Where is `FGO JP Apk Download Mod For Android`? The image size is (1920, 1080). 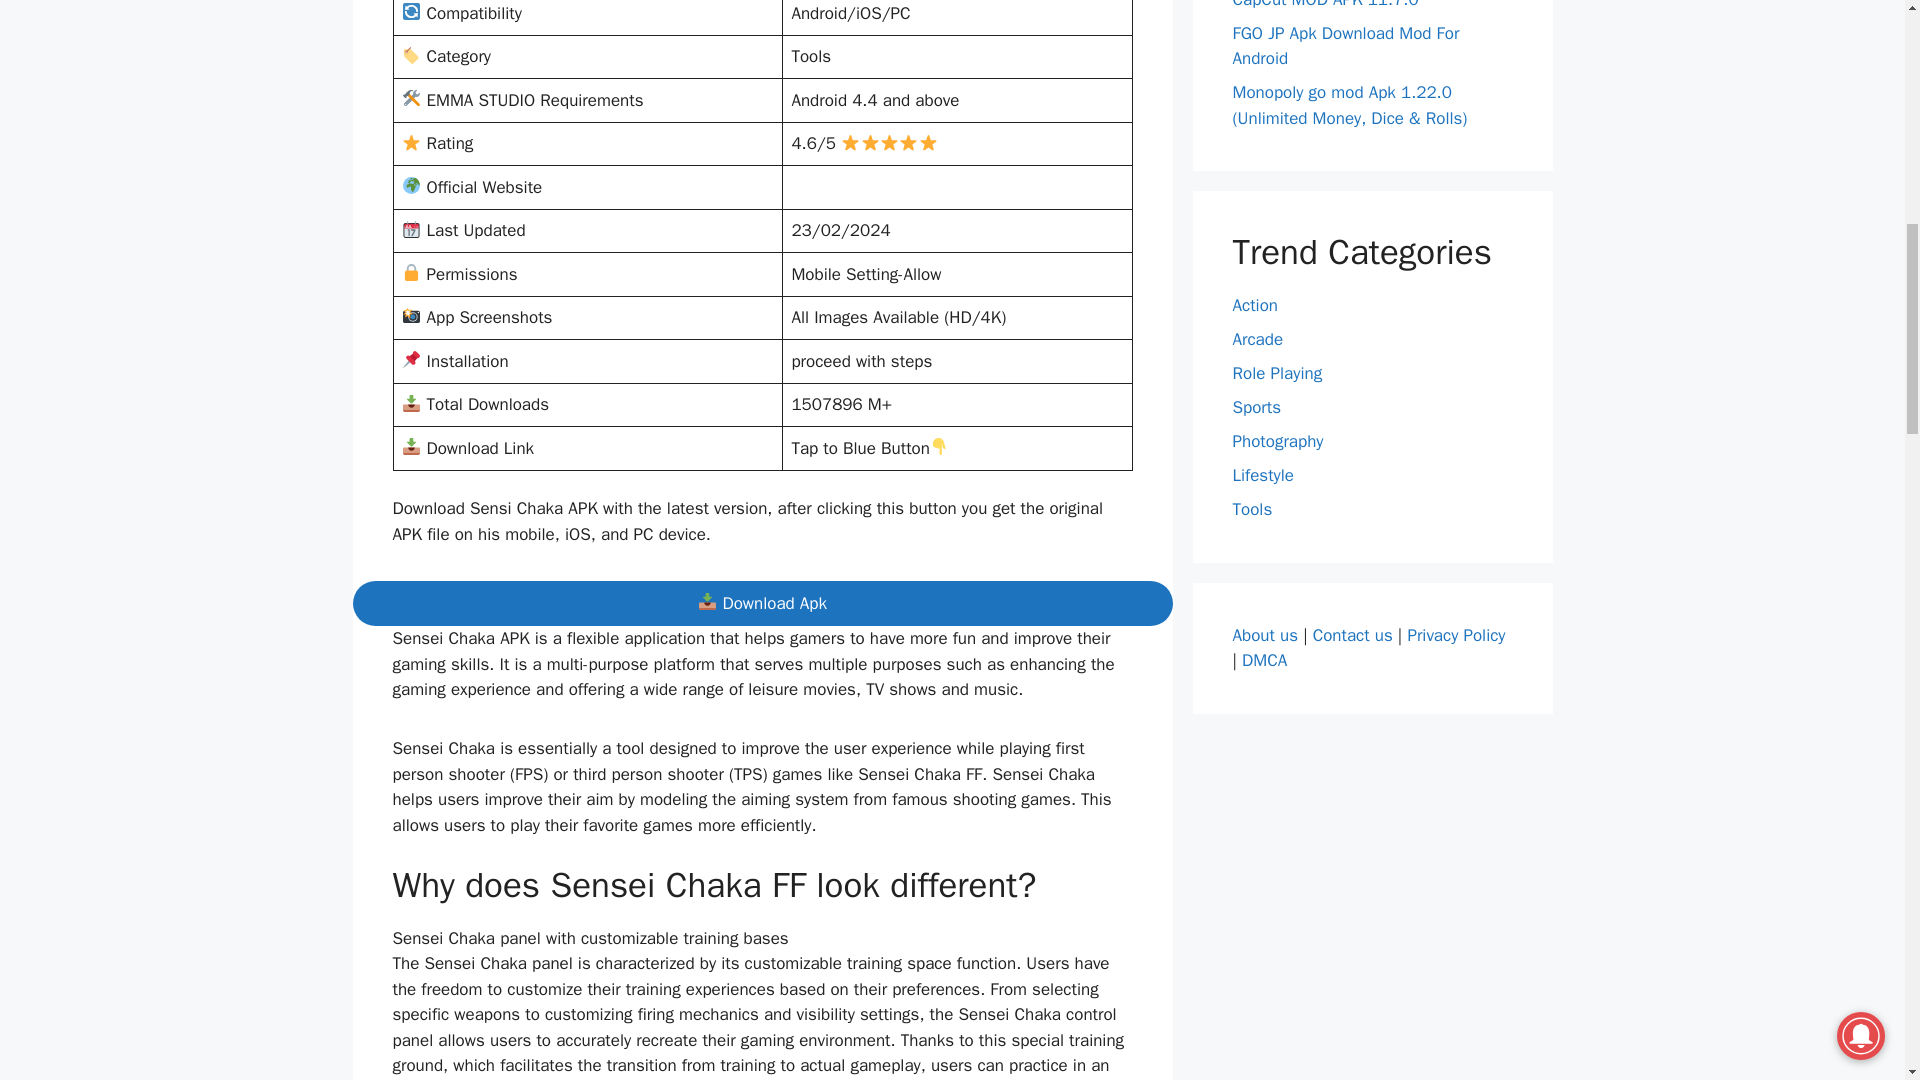 FGO JP Apk Download Mod For Android is located at coordinates (1346, 45).